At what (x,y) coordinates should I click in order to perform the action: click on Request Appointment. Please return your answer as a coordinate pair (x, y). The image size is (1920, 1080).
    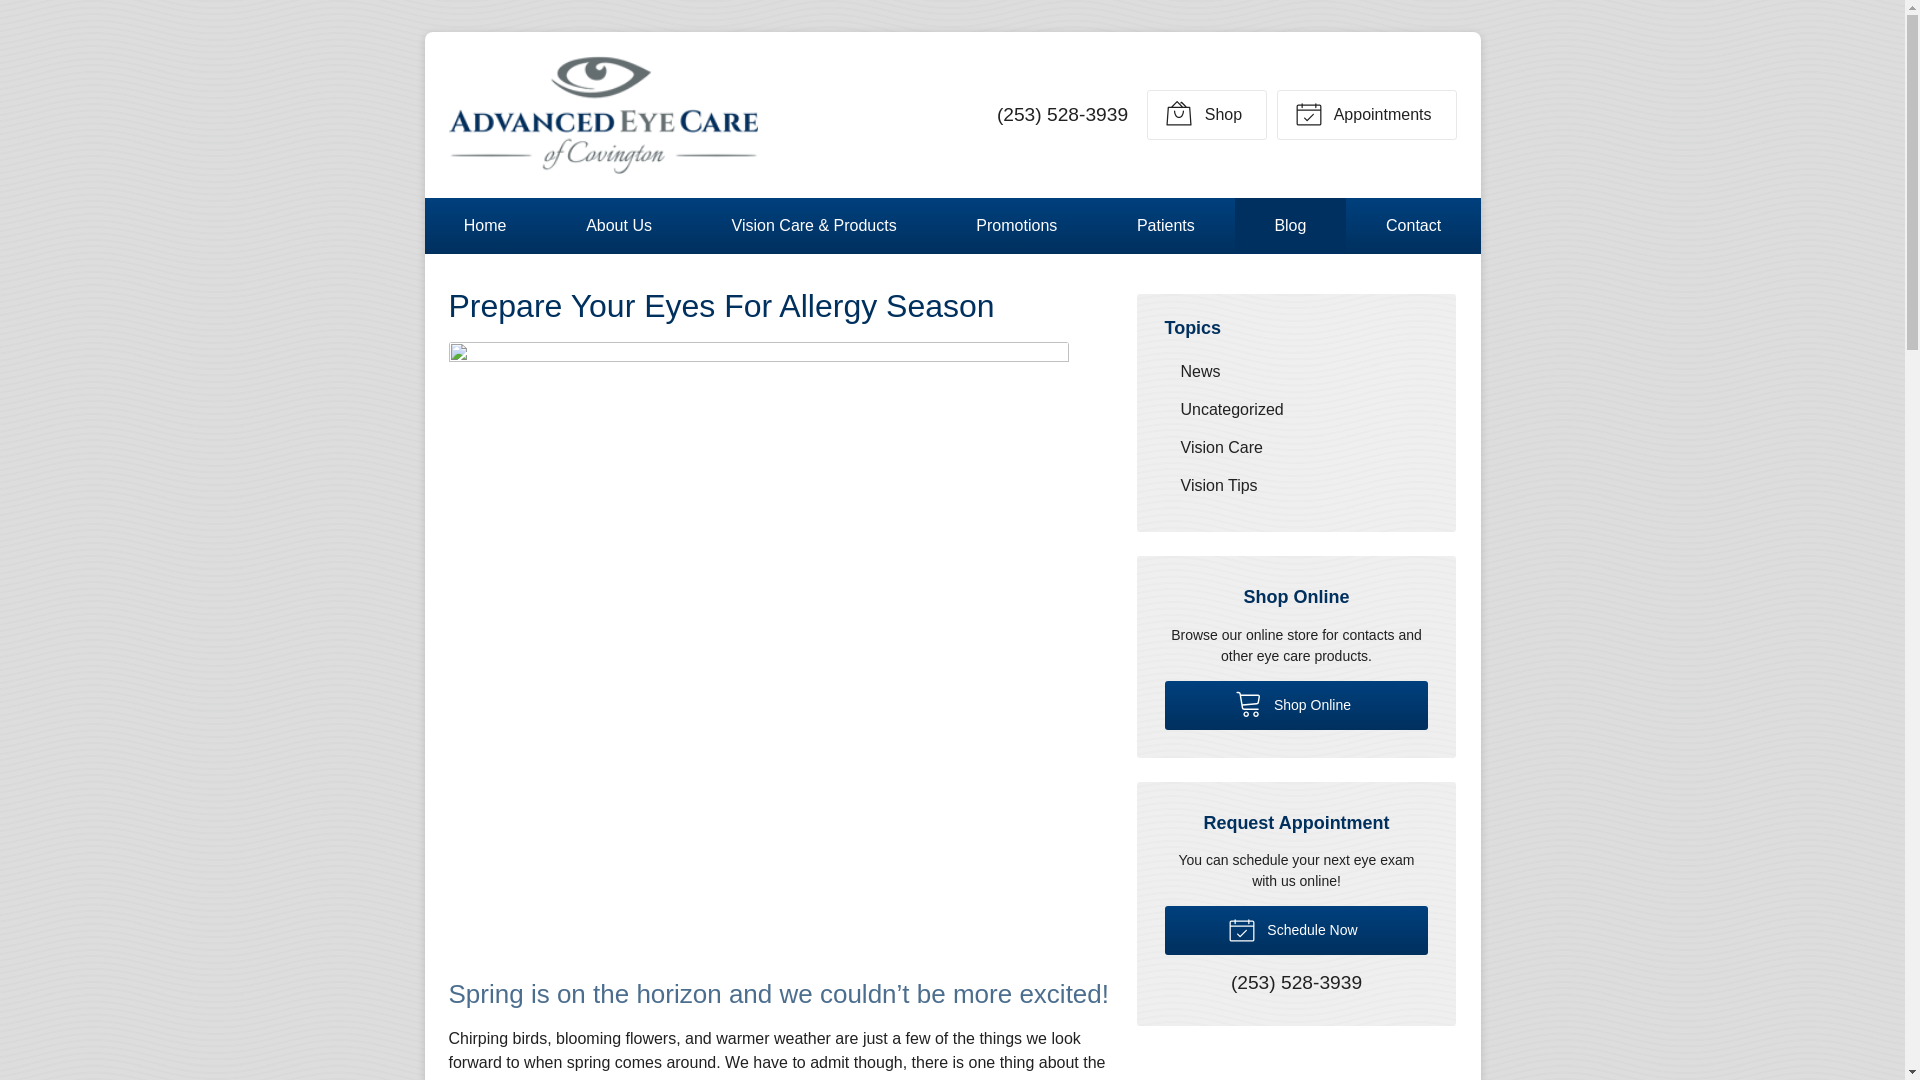
    Looking at the image, I should click on (1366, 114).